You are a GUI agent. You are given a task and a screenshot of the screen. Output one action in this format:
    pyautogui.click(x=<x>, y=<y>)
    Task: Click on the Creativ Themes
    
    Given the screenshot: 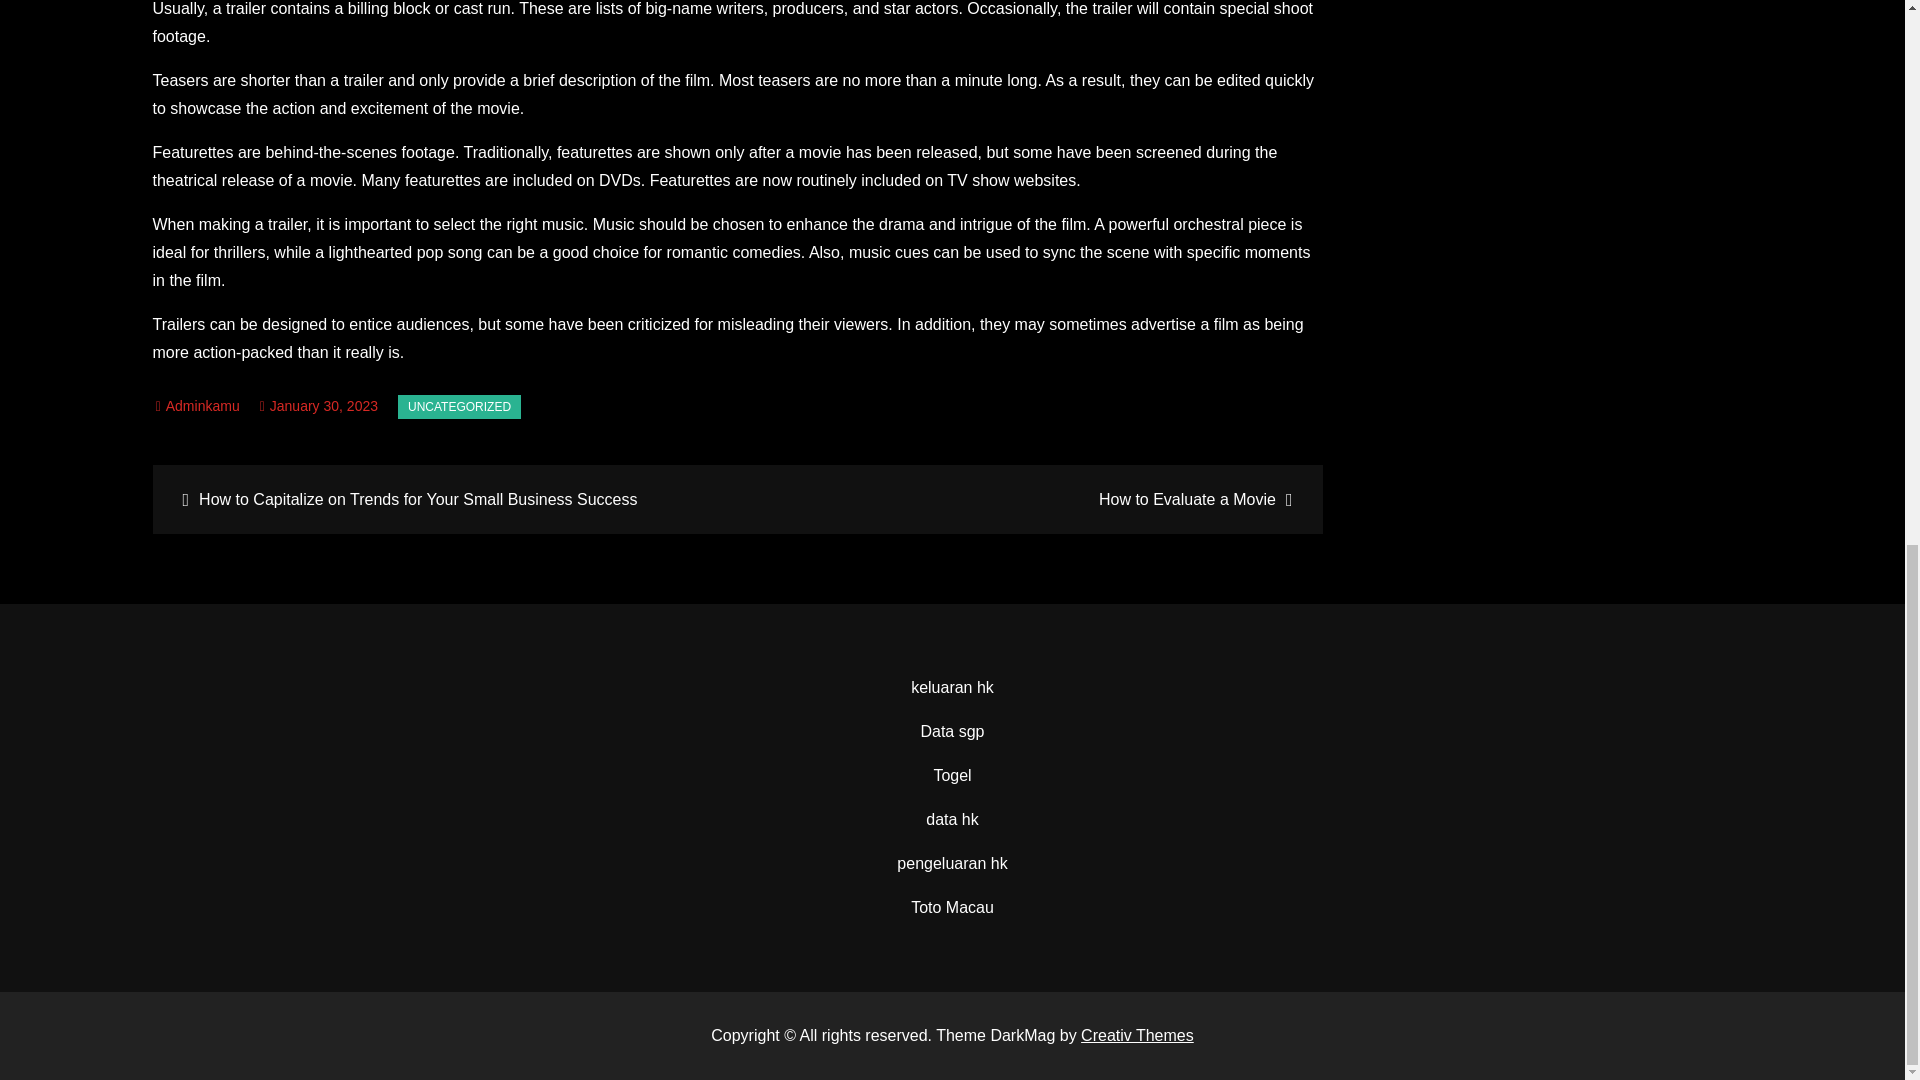 What is the action you would take?
    pyautogui.click(x=1137, y=1036)
    